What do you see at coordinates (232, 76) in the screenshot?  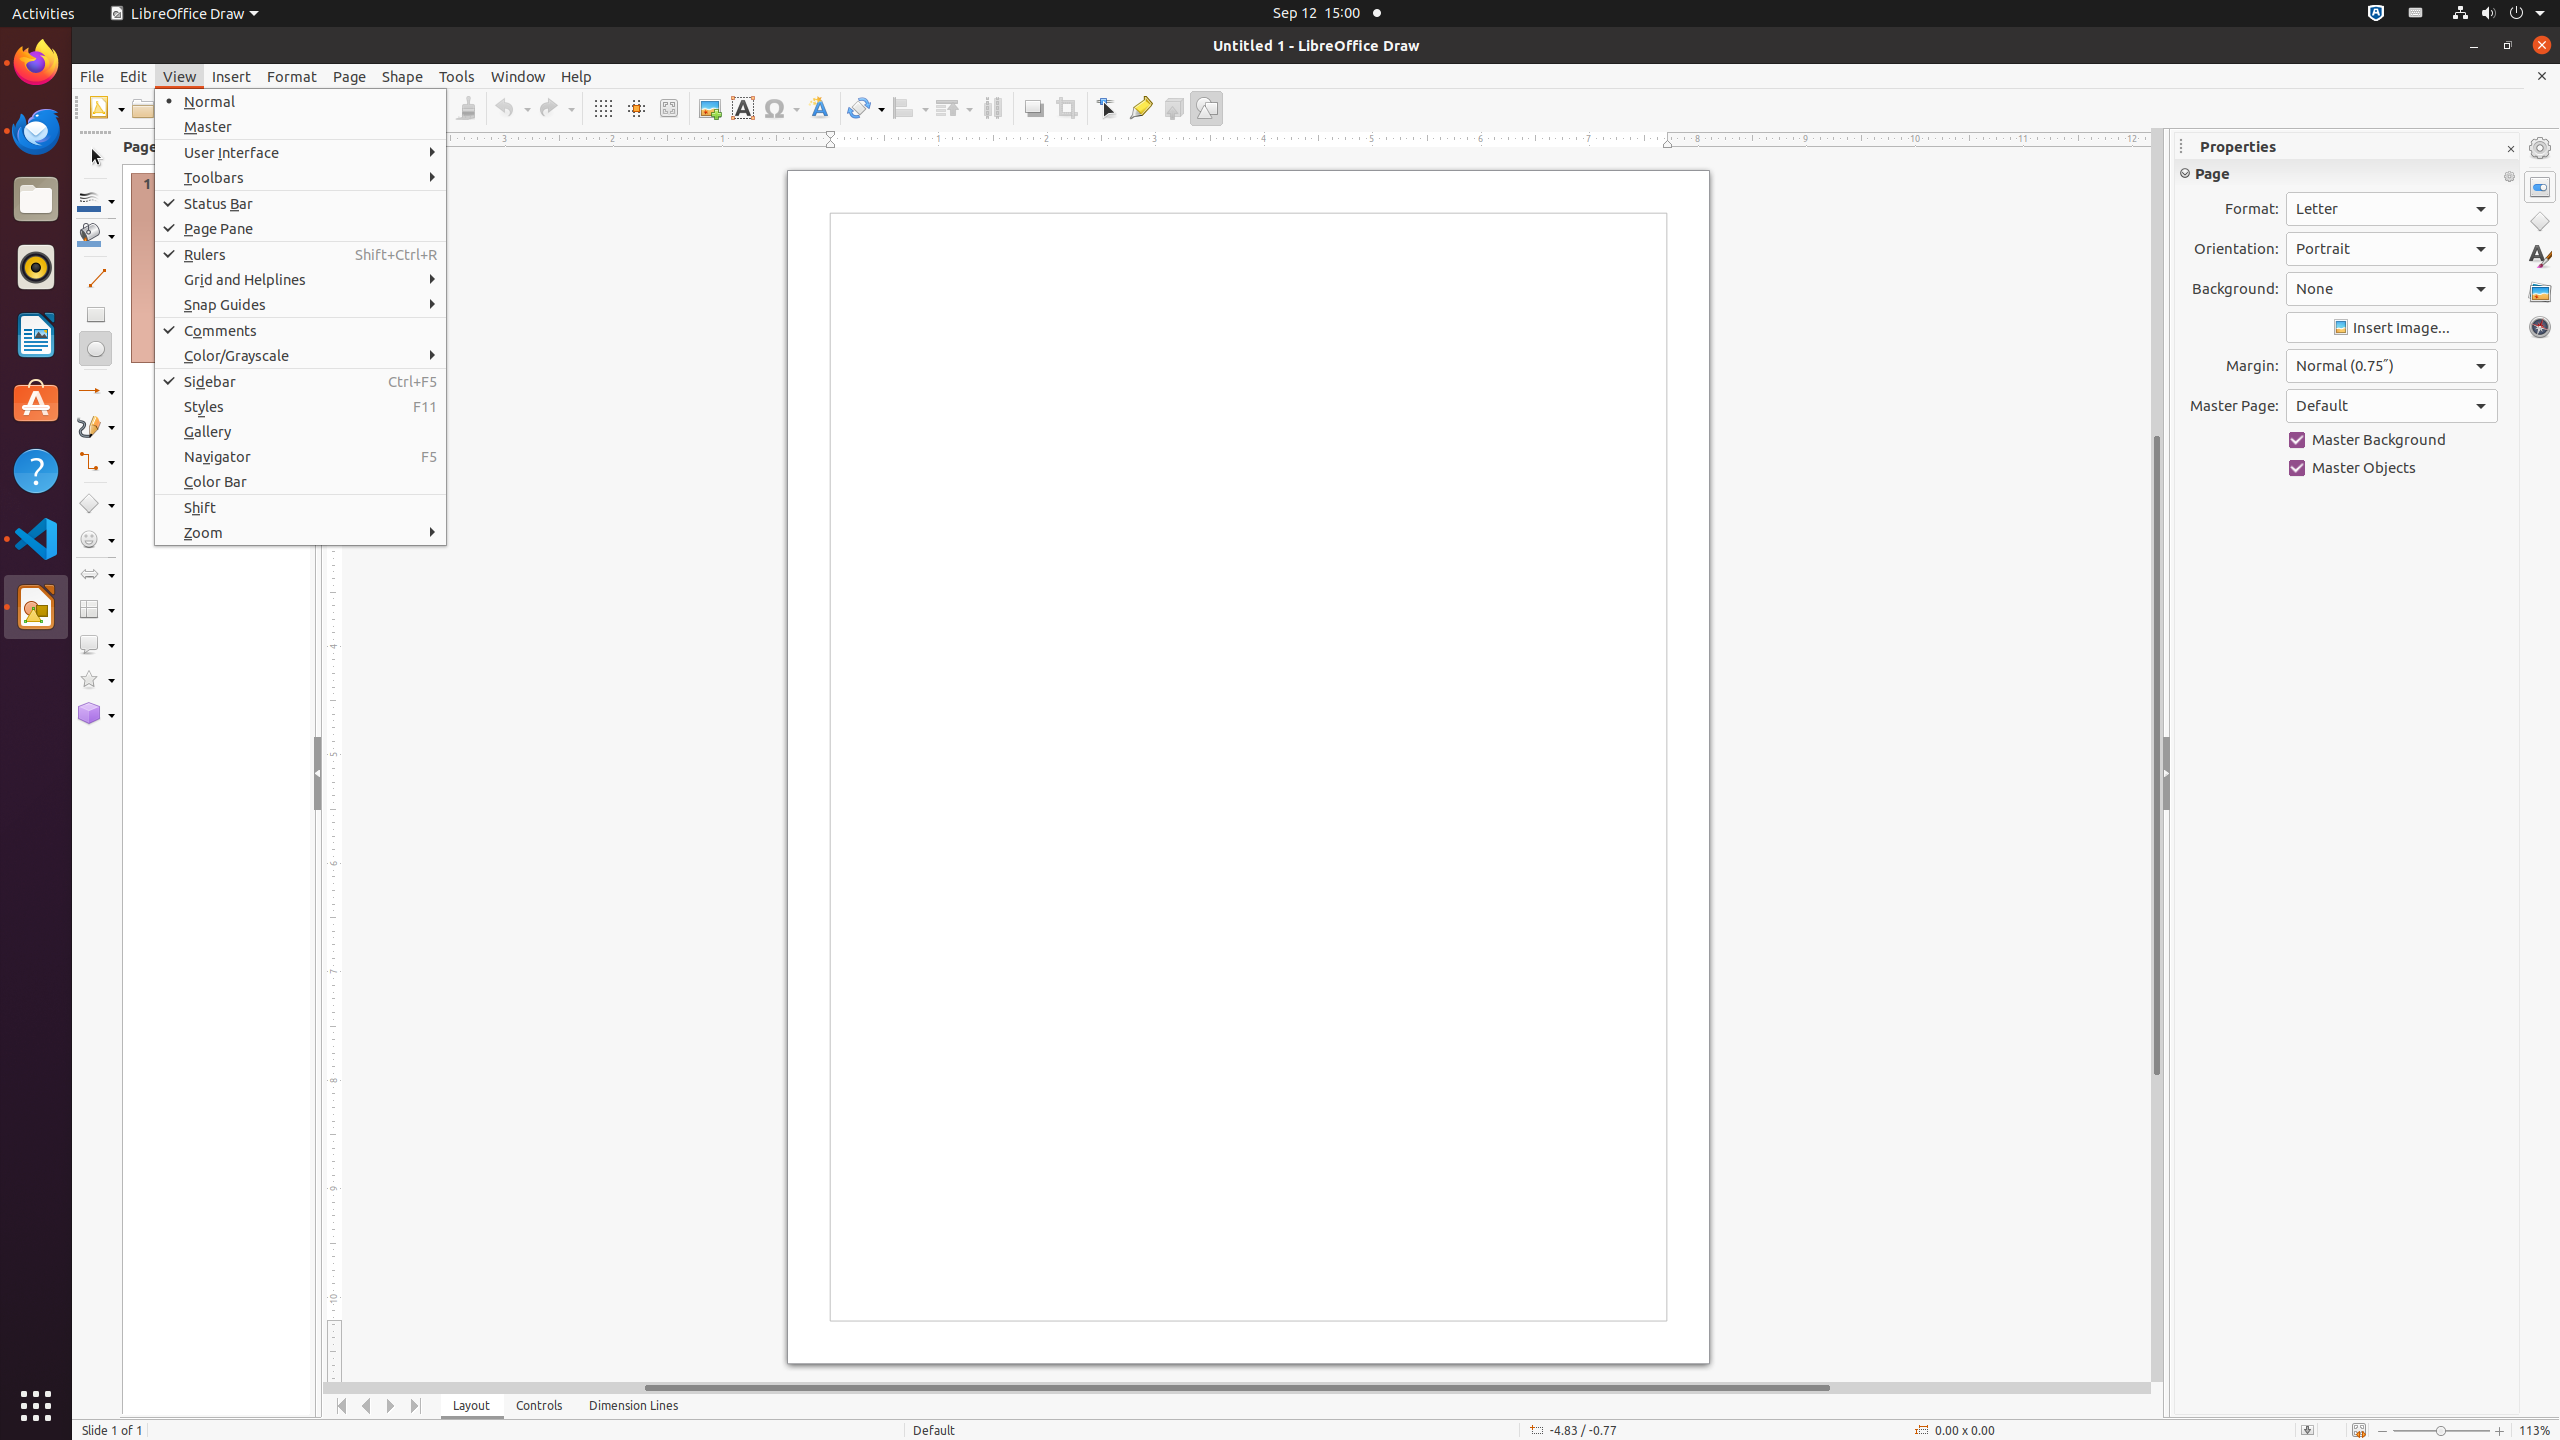 I see `Insert` at bounding box center [232, 76].